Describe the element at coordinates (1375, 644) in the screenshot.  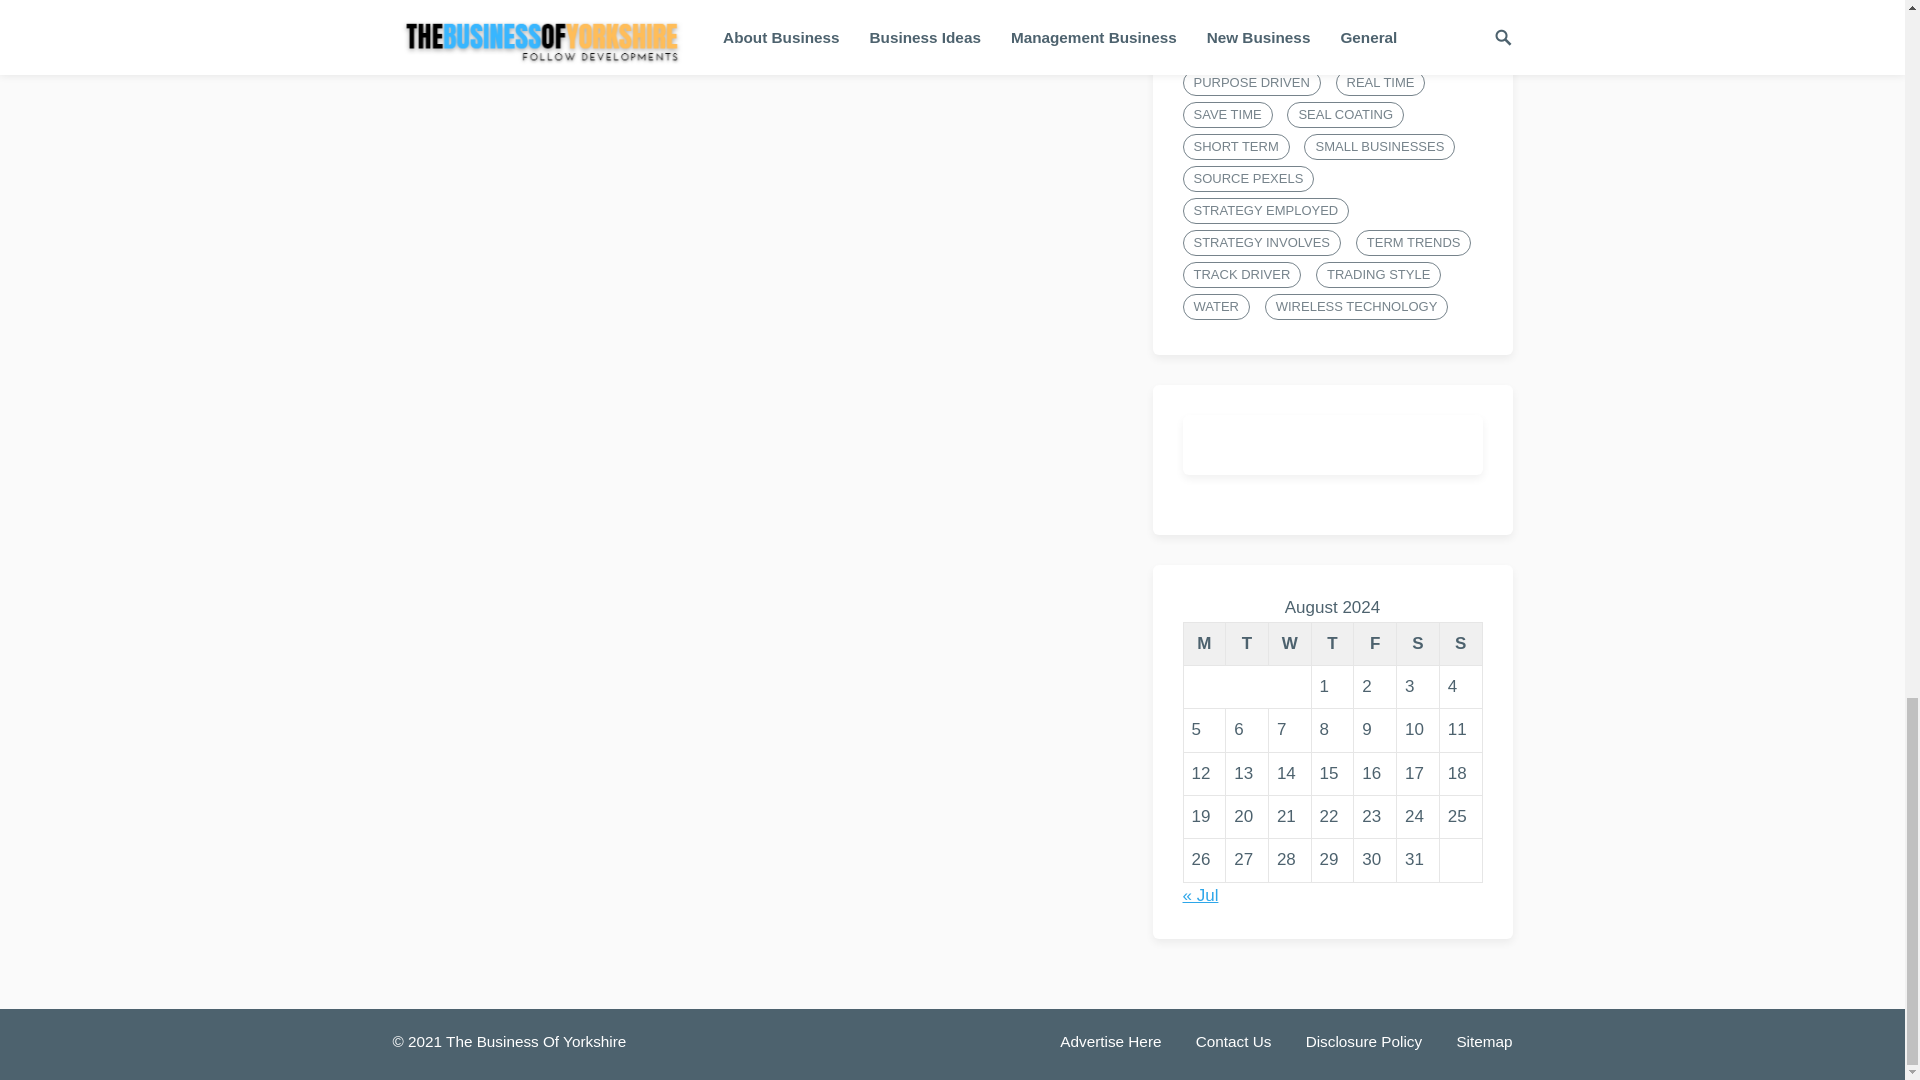
I see `Friday` at that location.